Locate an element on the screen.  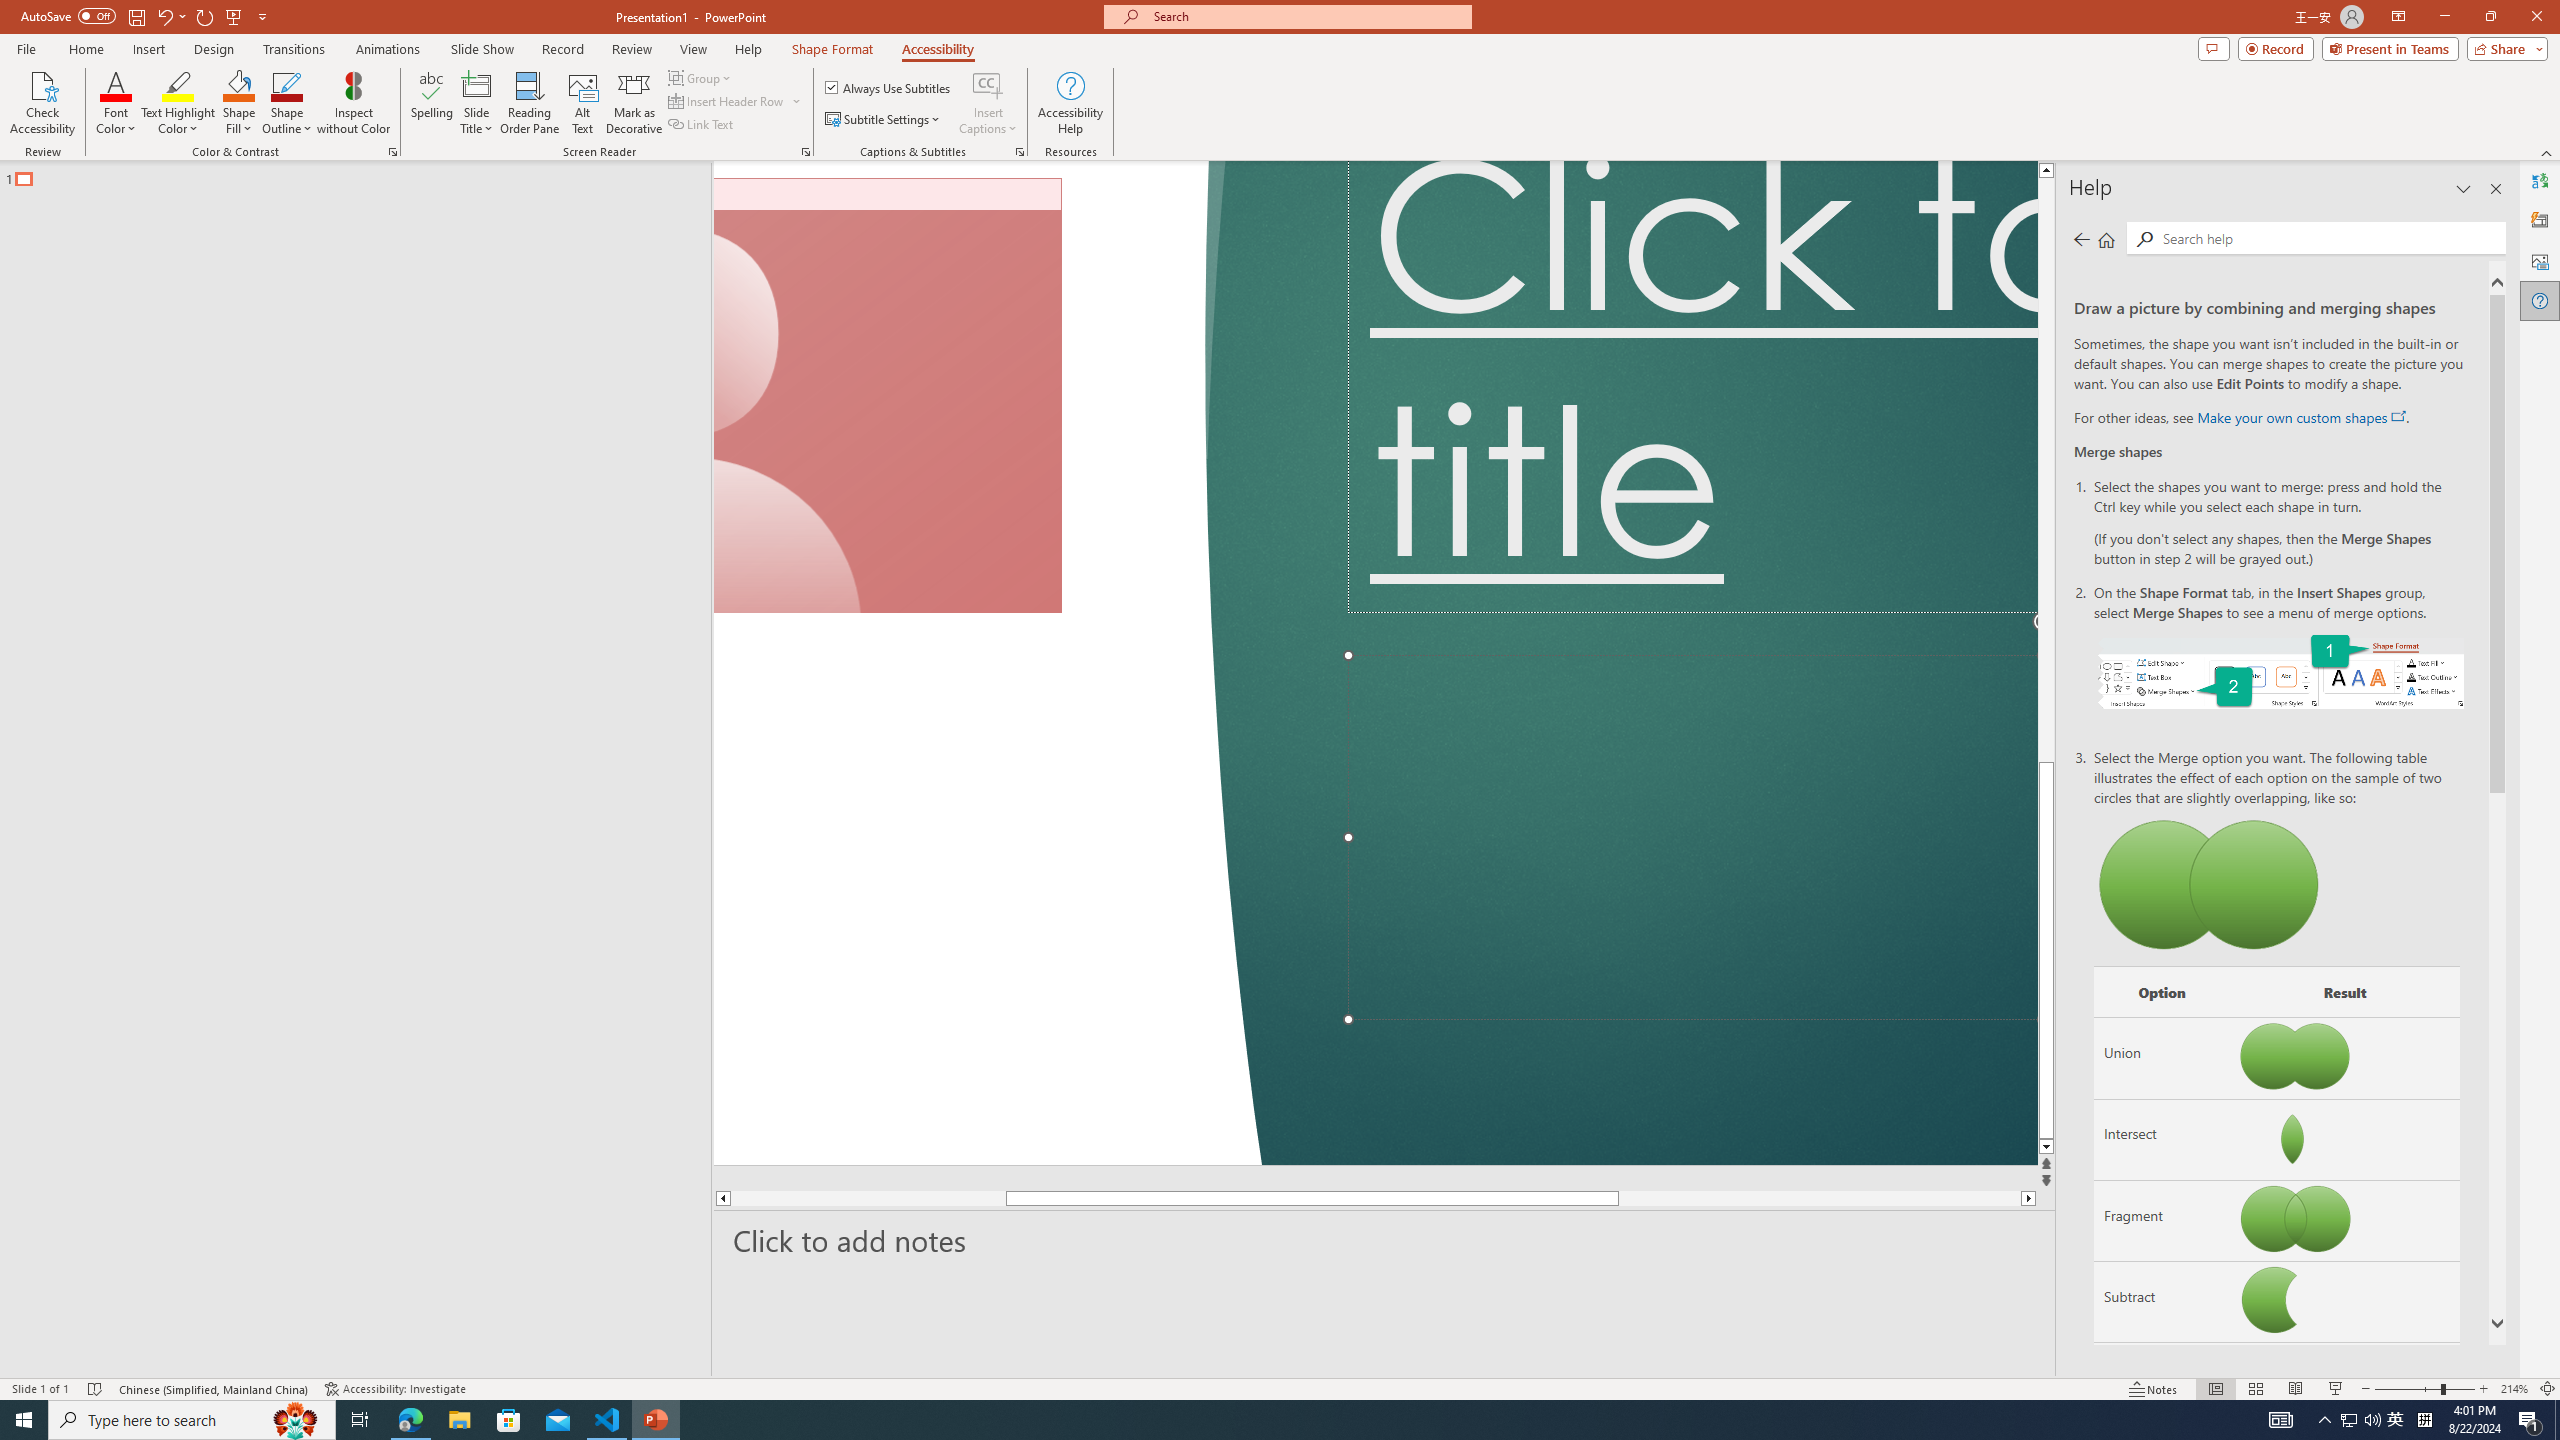
Link Text is located at coordinates (702, 124).